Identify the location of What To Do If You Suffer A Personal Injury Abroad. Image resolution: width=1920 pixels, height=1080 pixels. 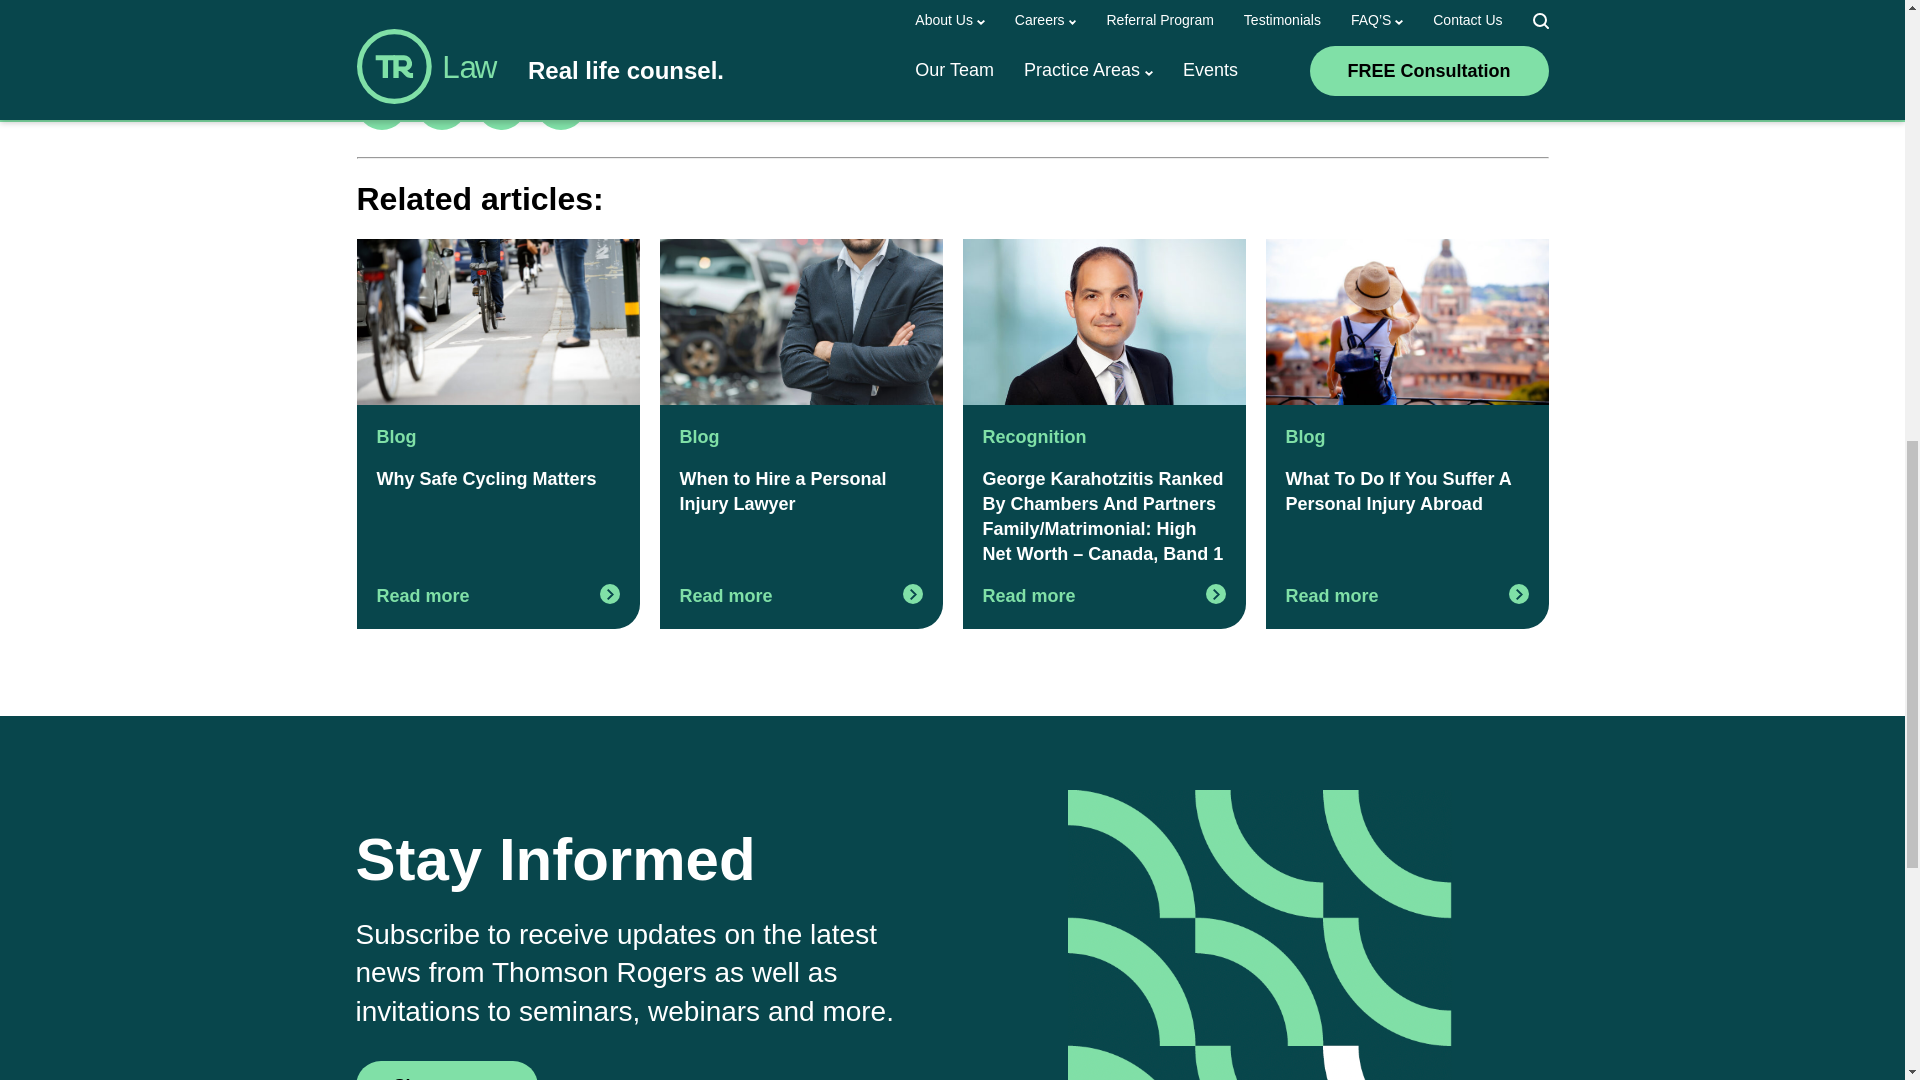
(1407, 322).